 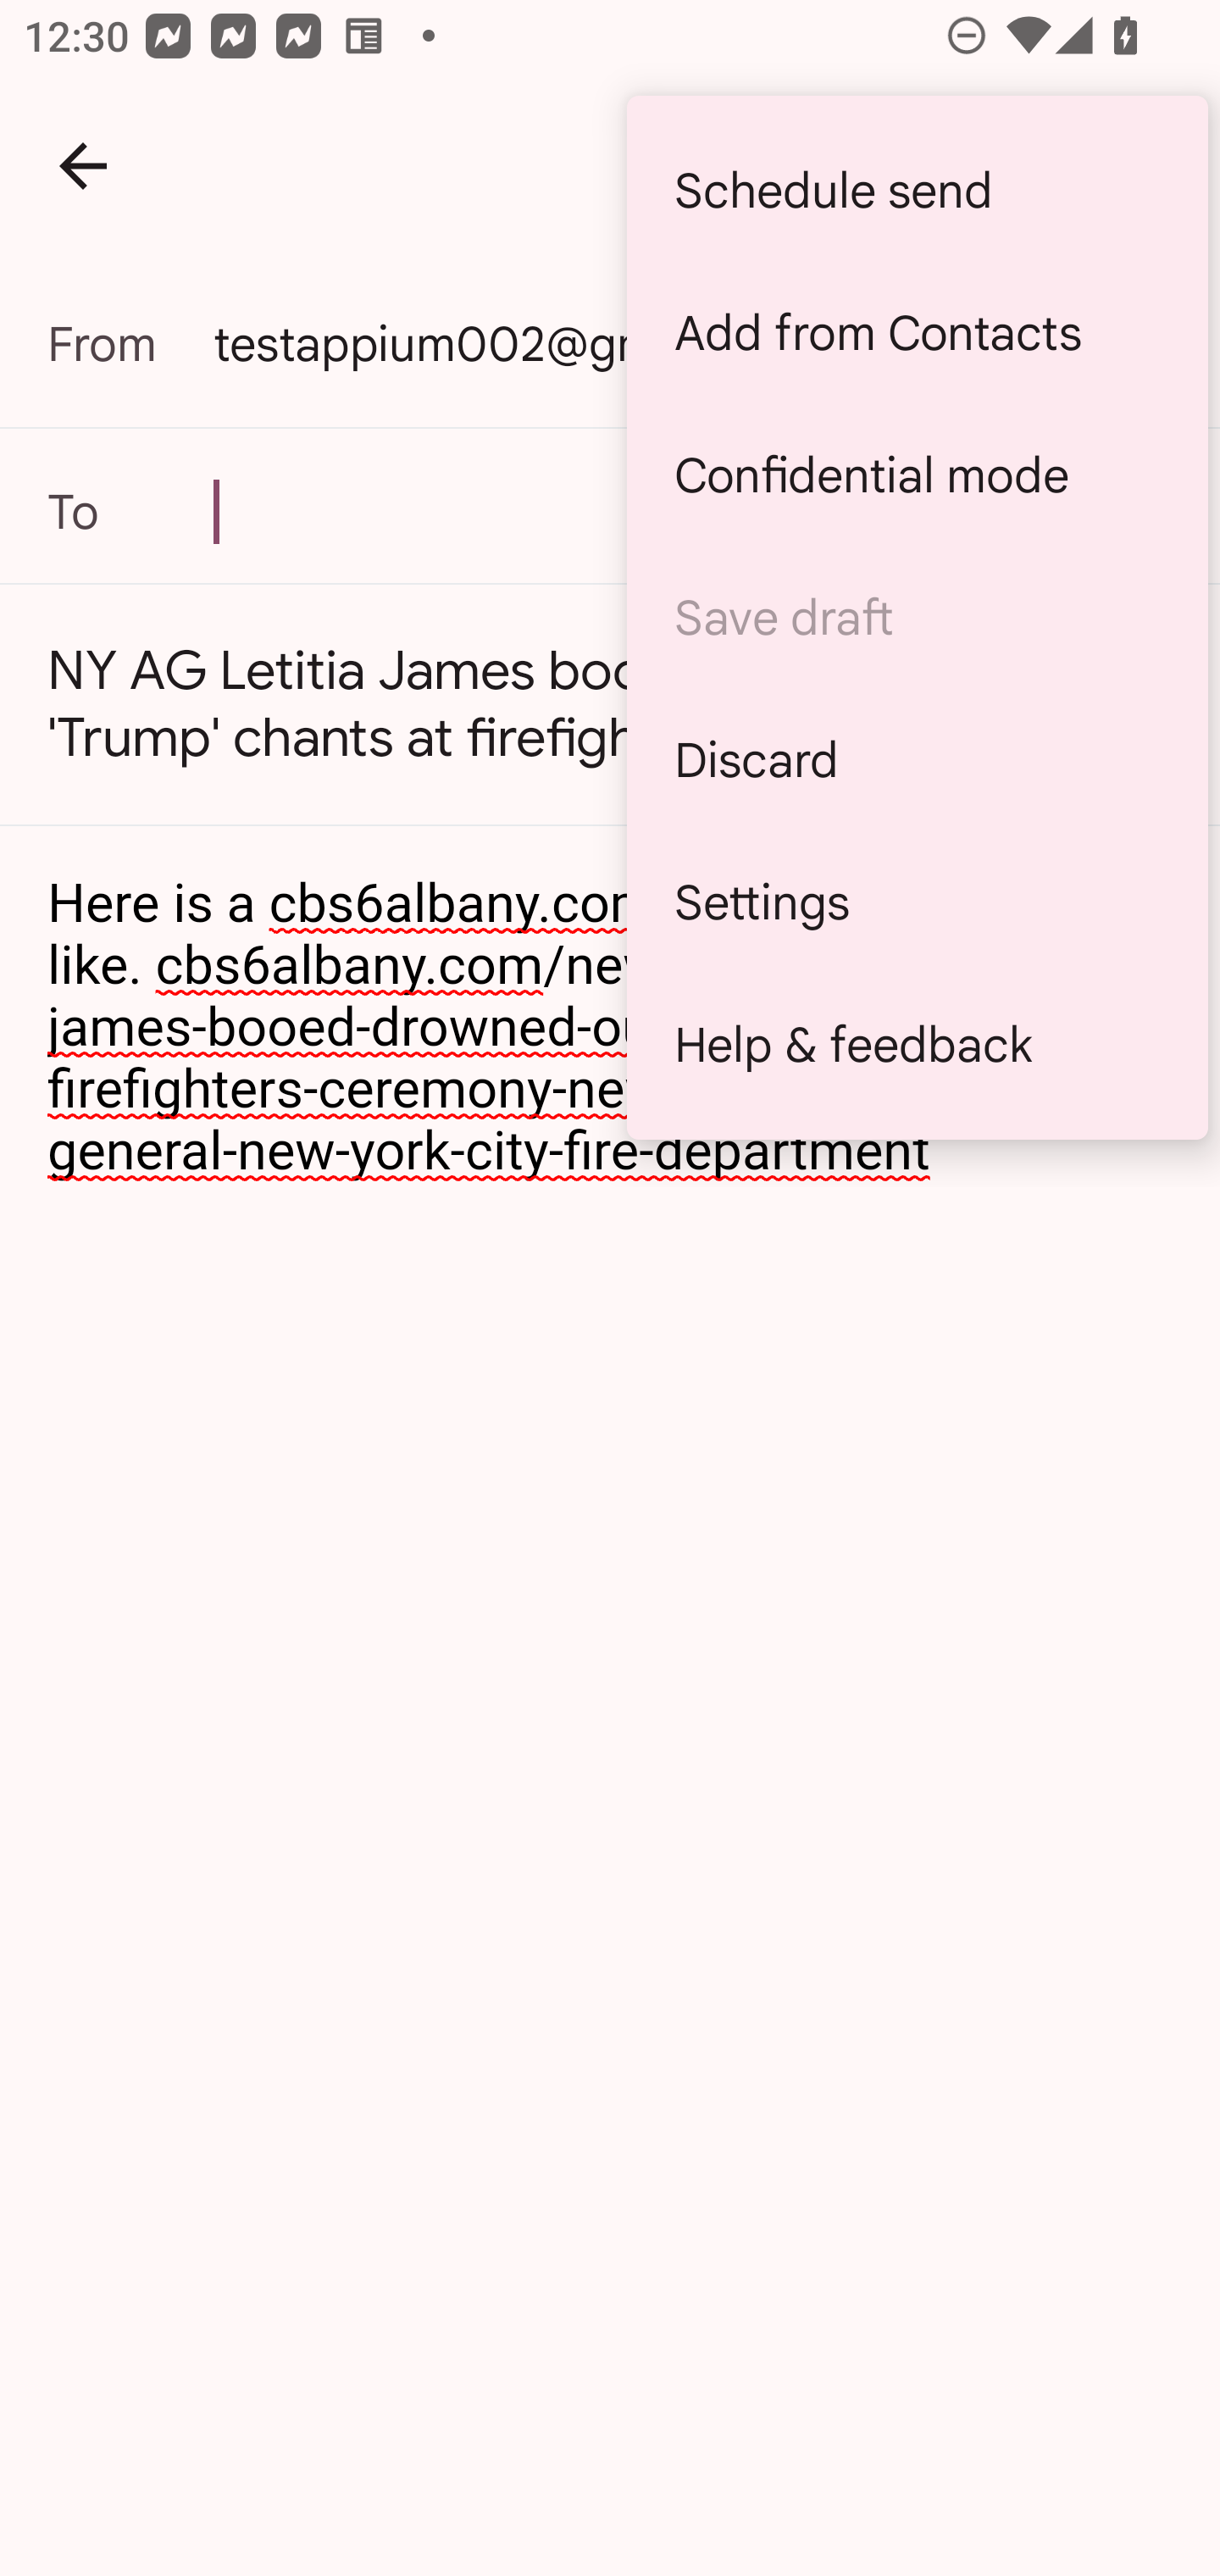 What do you see at coordinates (917, 759) in the screenshot?
I see `Discard` at bounding box center [917, 759].